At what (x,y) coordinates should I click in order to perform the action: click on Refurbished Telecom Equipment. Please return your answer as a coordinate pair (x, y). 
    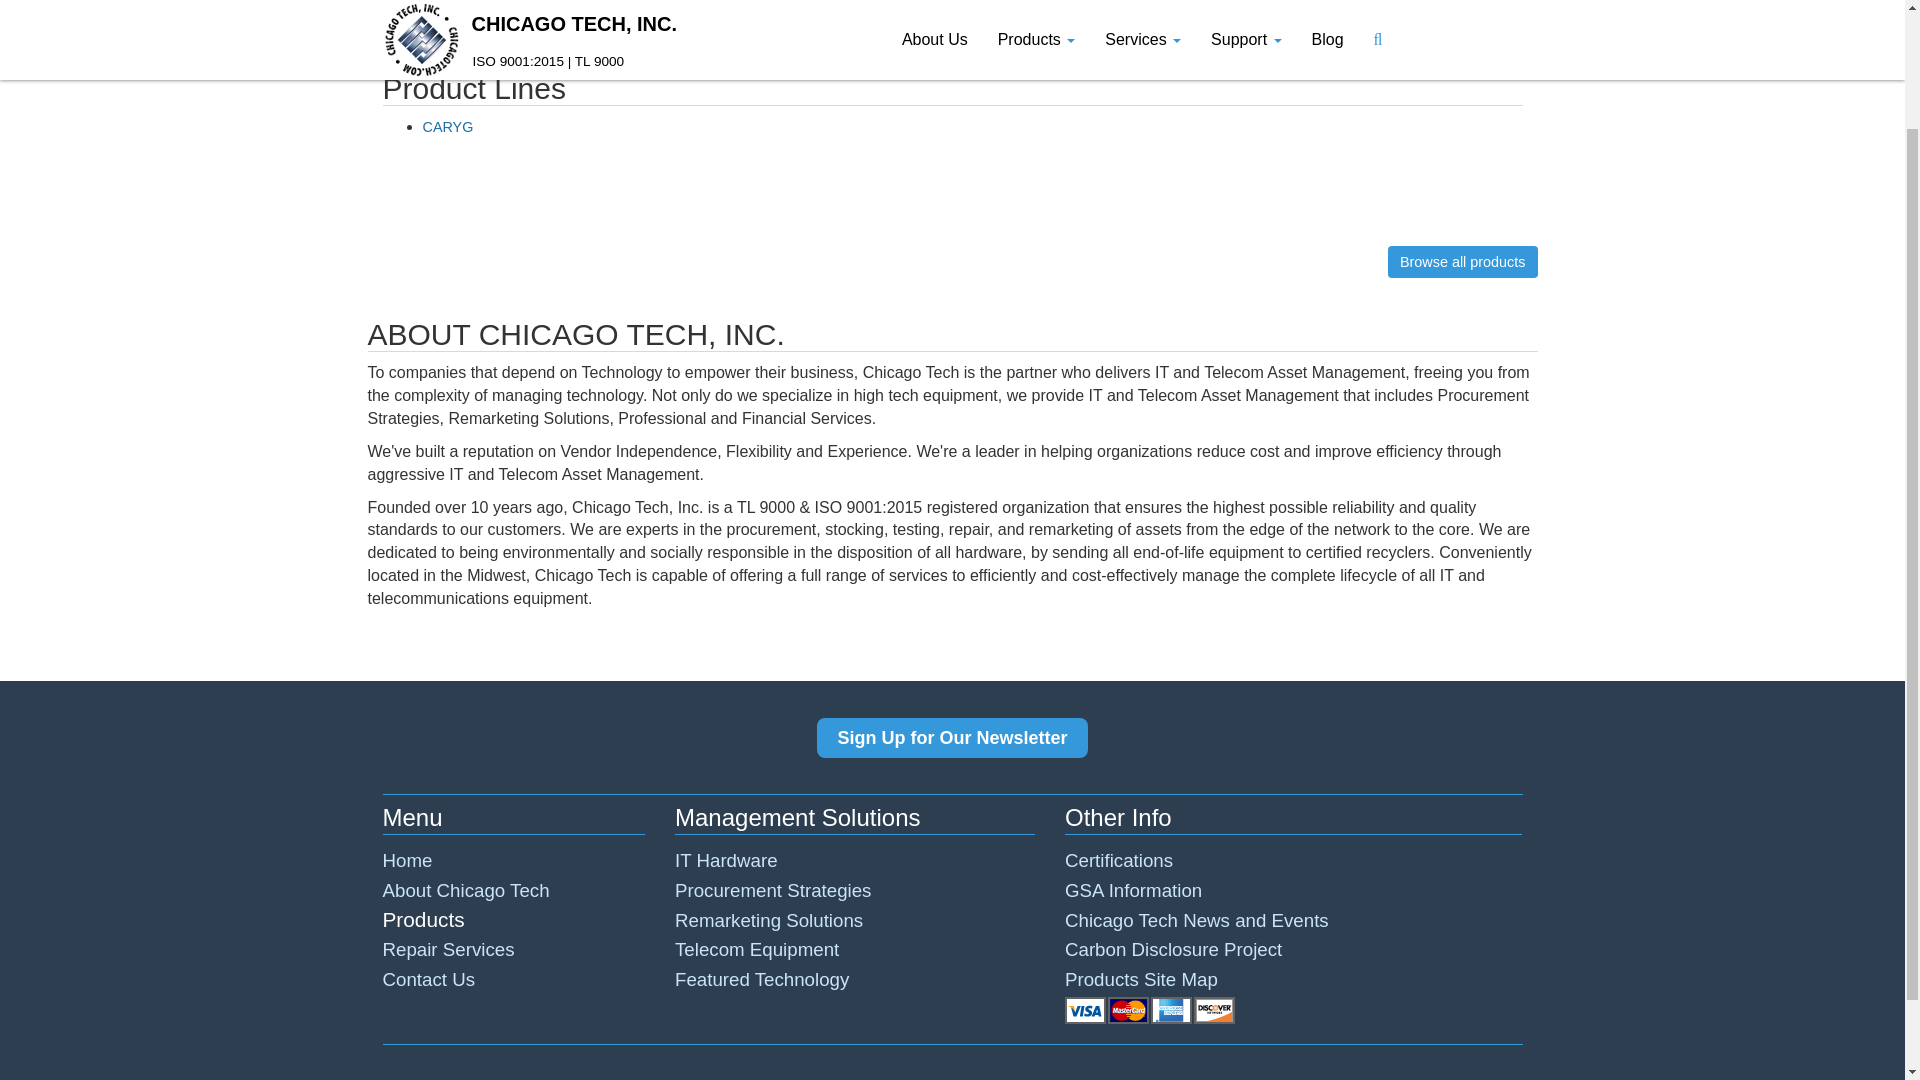
    Looking at the image, I should click on (757, 949).